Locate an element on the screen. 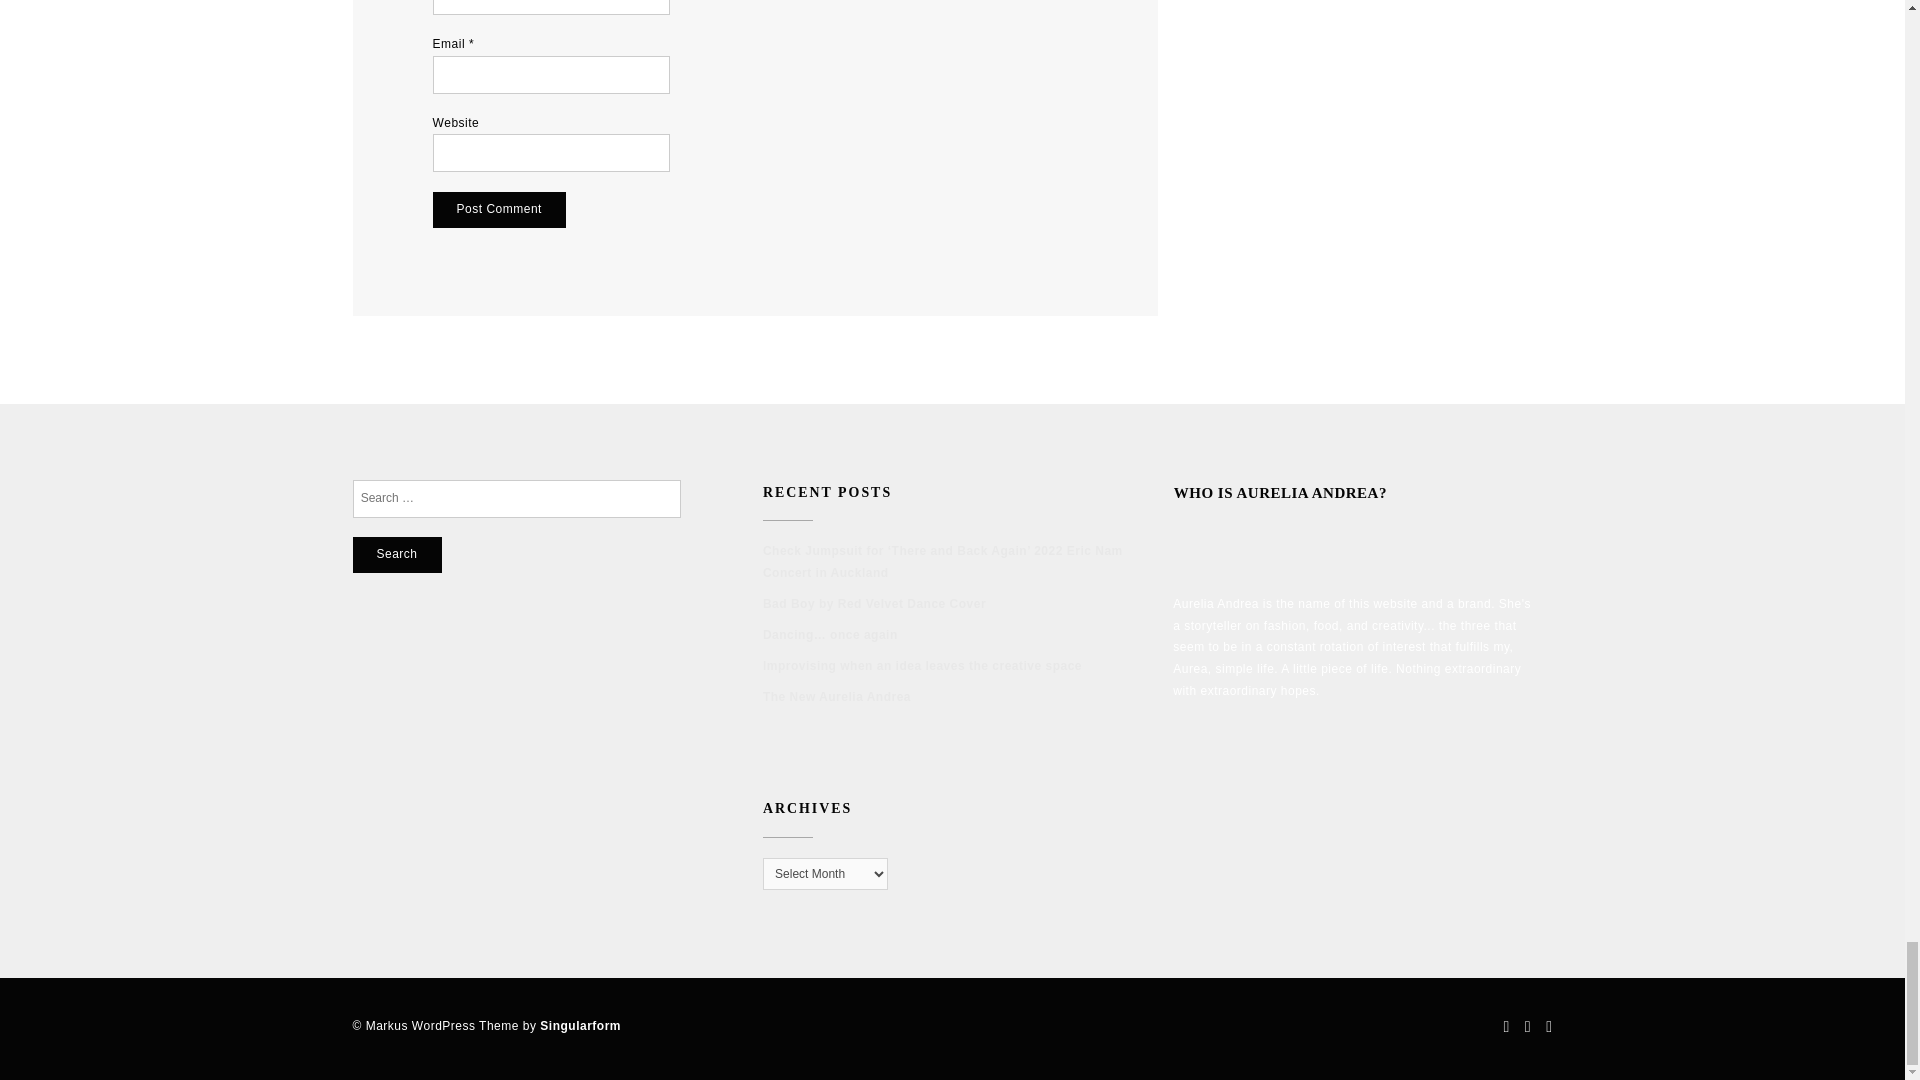  Post Comment is located at coordinates (500, 210).